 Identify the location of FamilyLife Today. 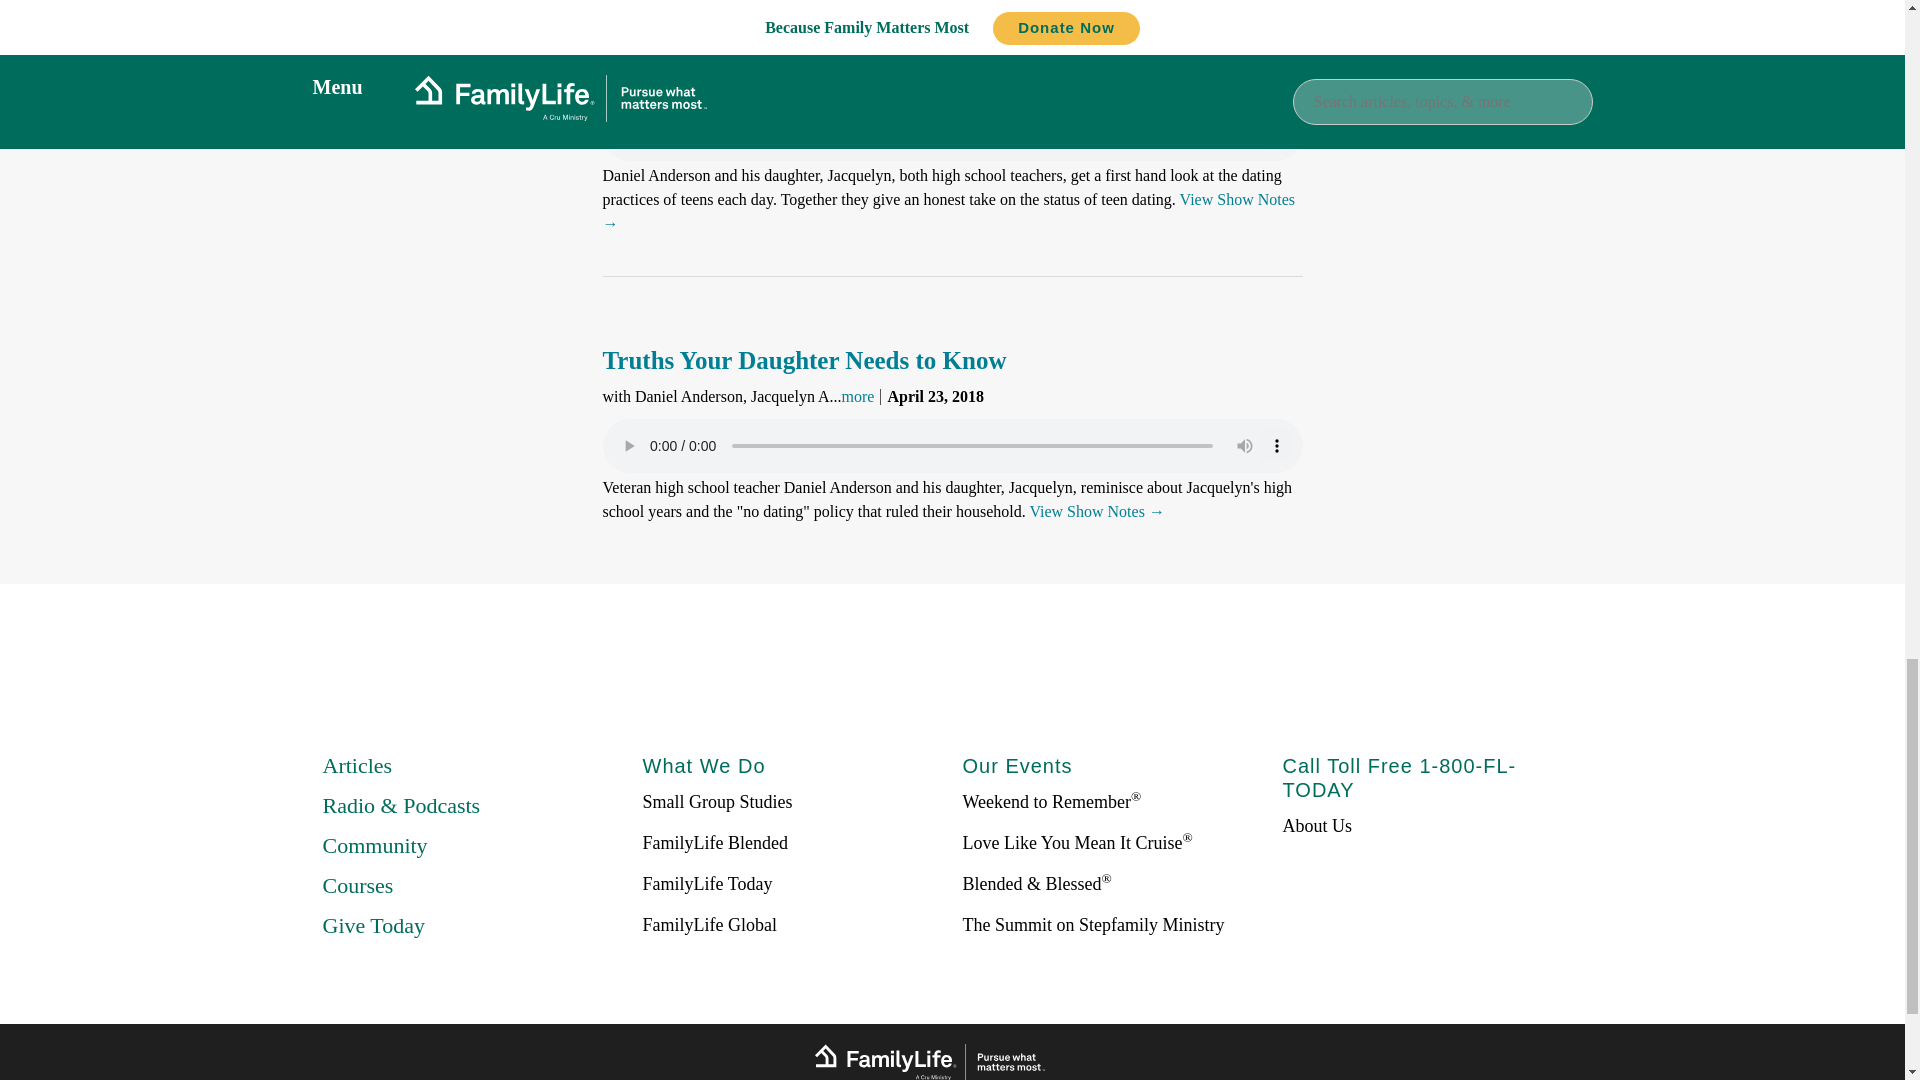
(706, 884).